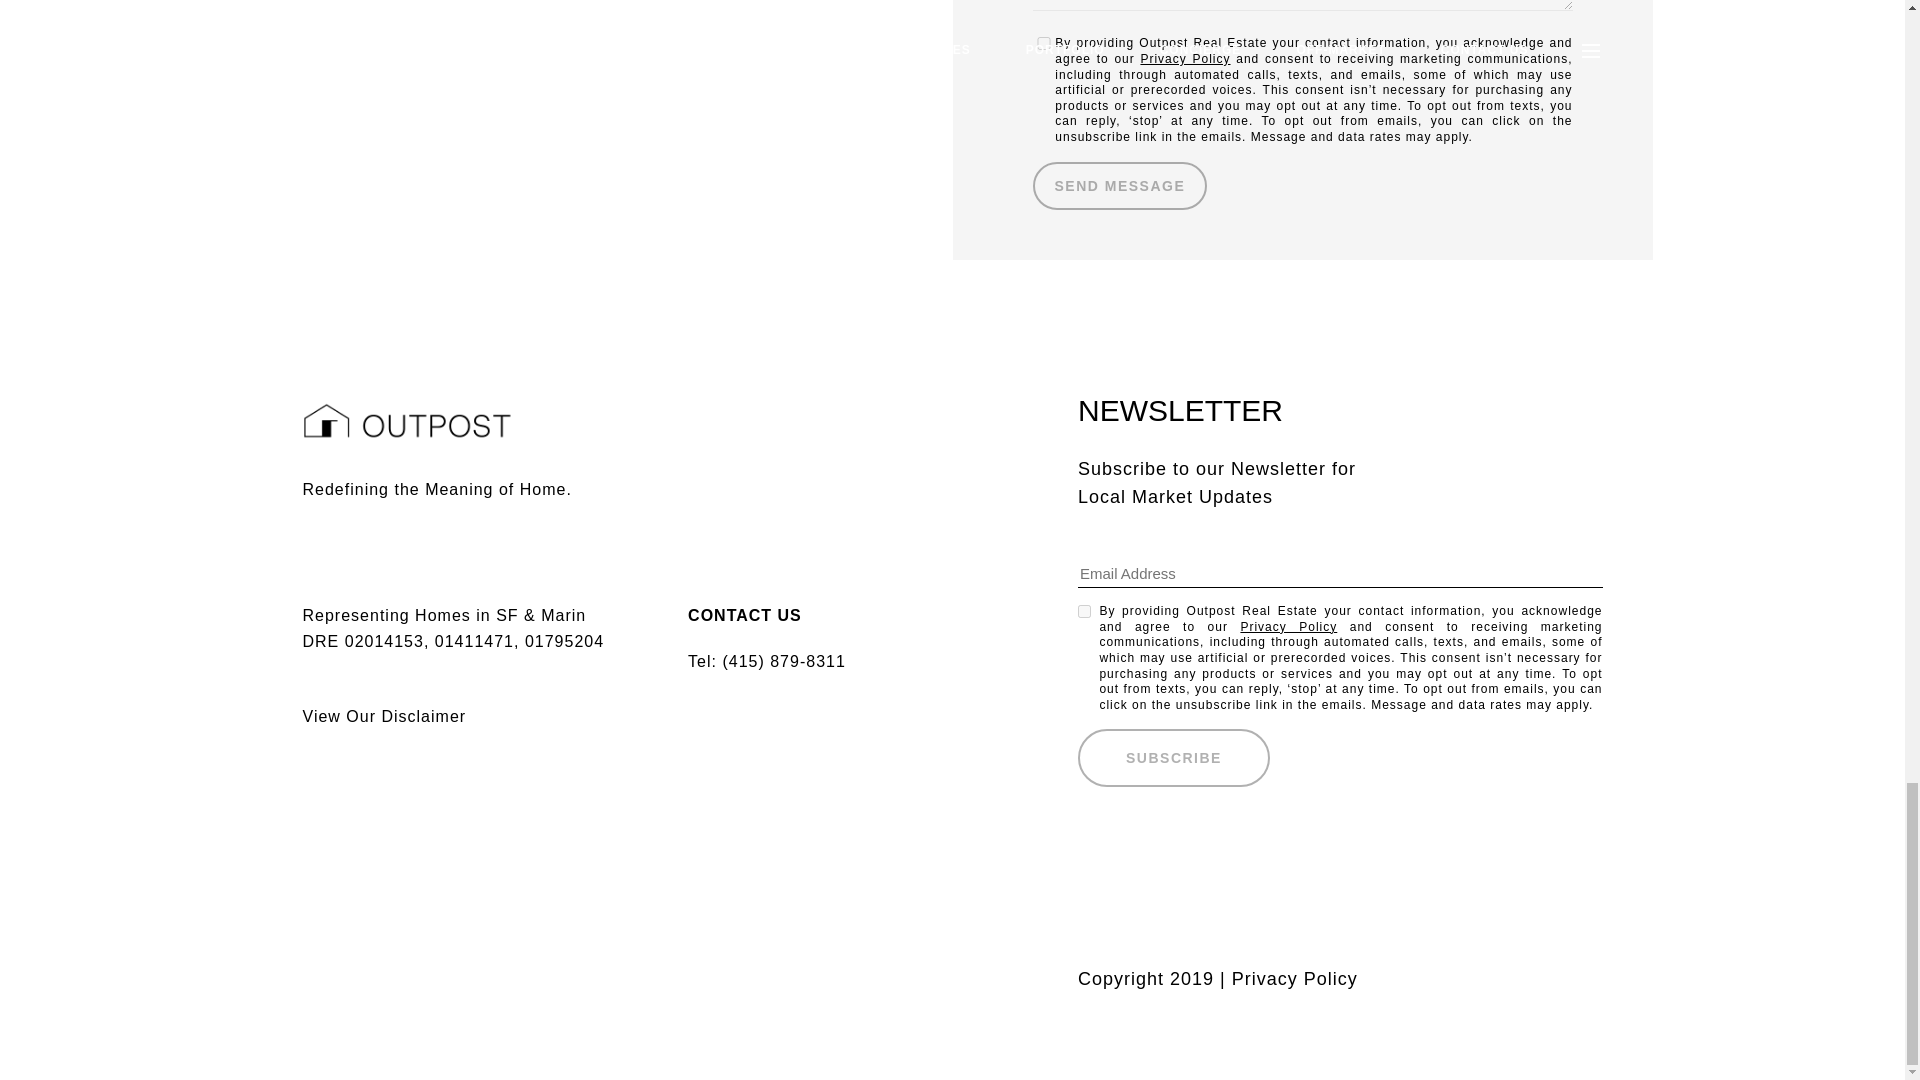 The height and width of the screenshot is (1080, 1920). What do you see at coordinates (1173, 758) in the screenshot?
I see `SUBSCRIBE` at bounding box center [1173, 758].